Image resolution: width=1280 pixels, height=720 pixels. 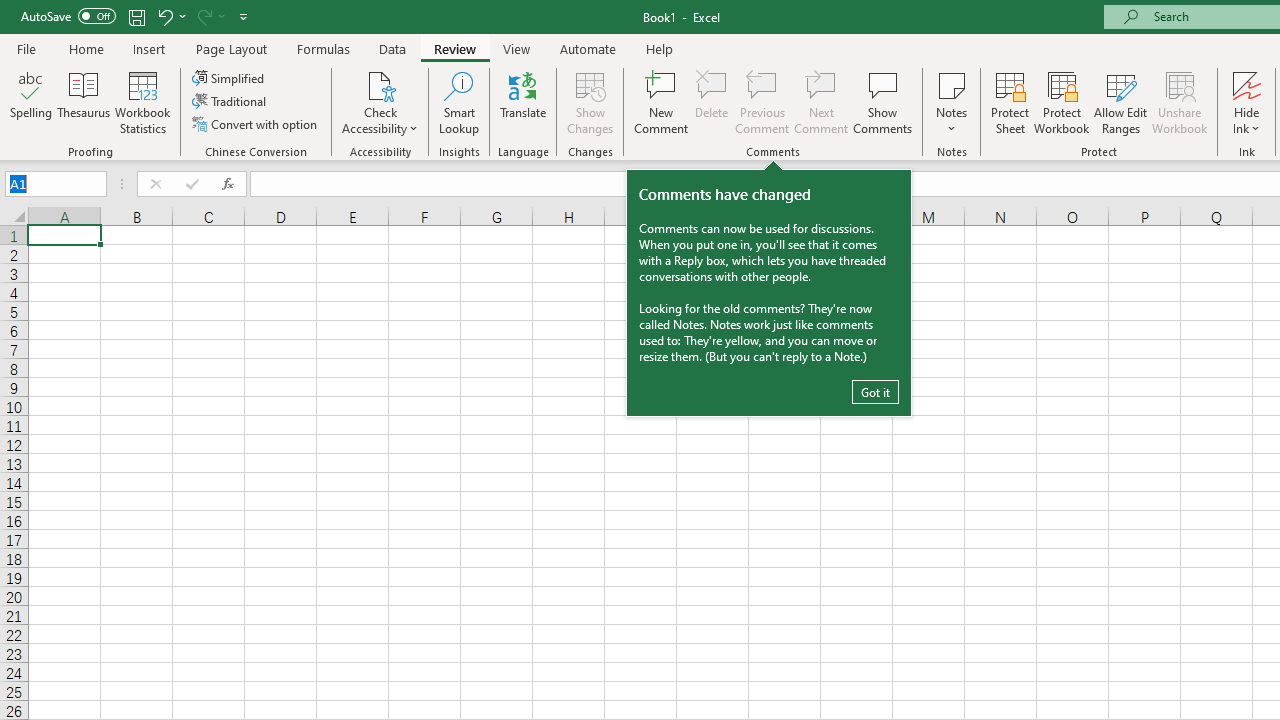 What do you see at coordinates (1179, 102) in the screenshot?
I see `Unshare Workbook` at bounding box center [1179, 102].